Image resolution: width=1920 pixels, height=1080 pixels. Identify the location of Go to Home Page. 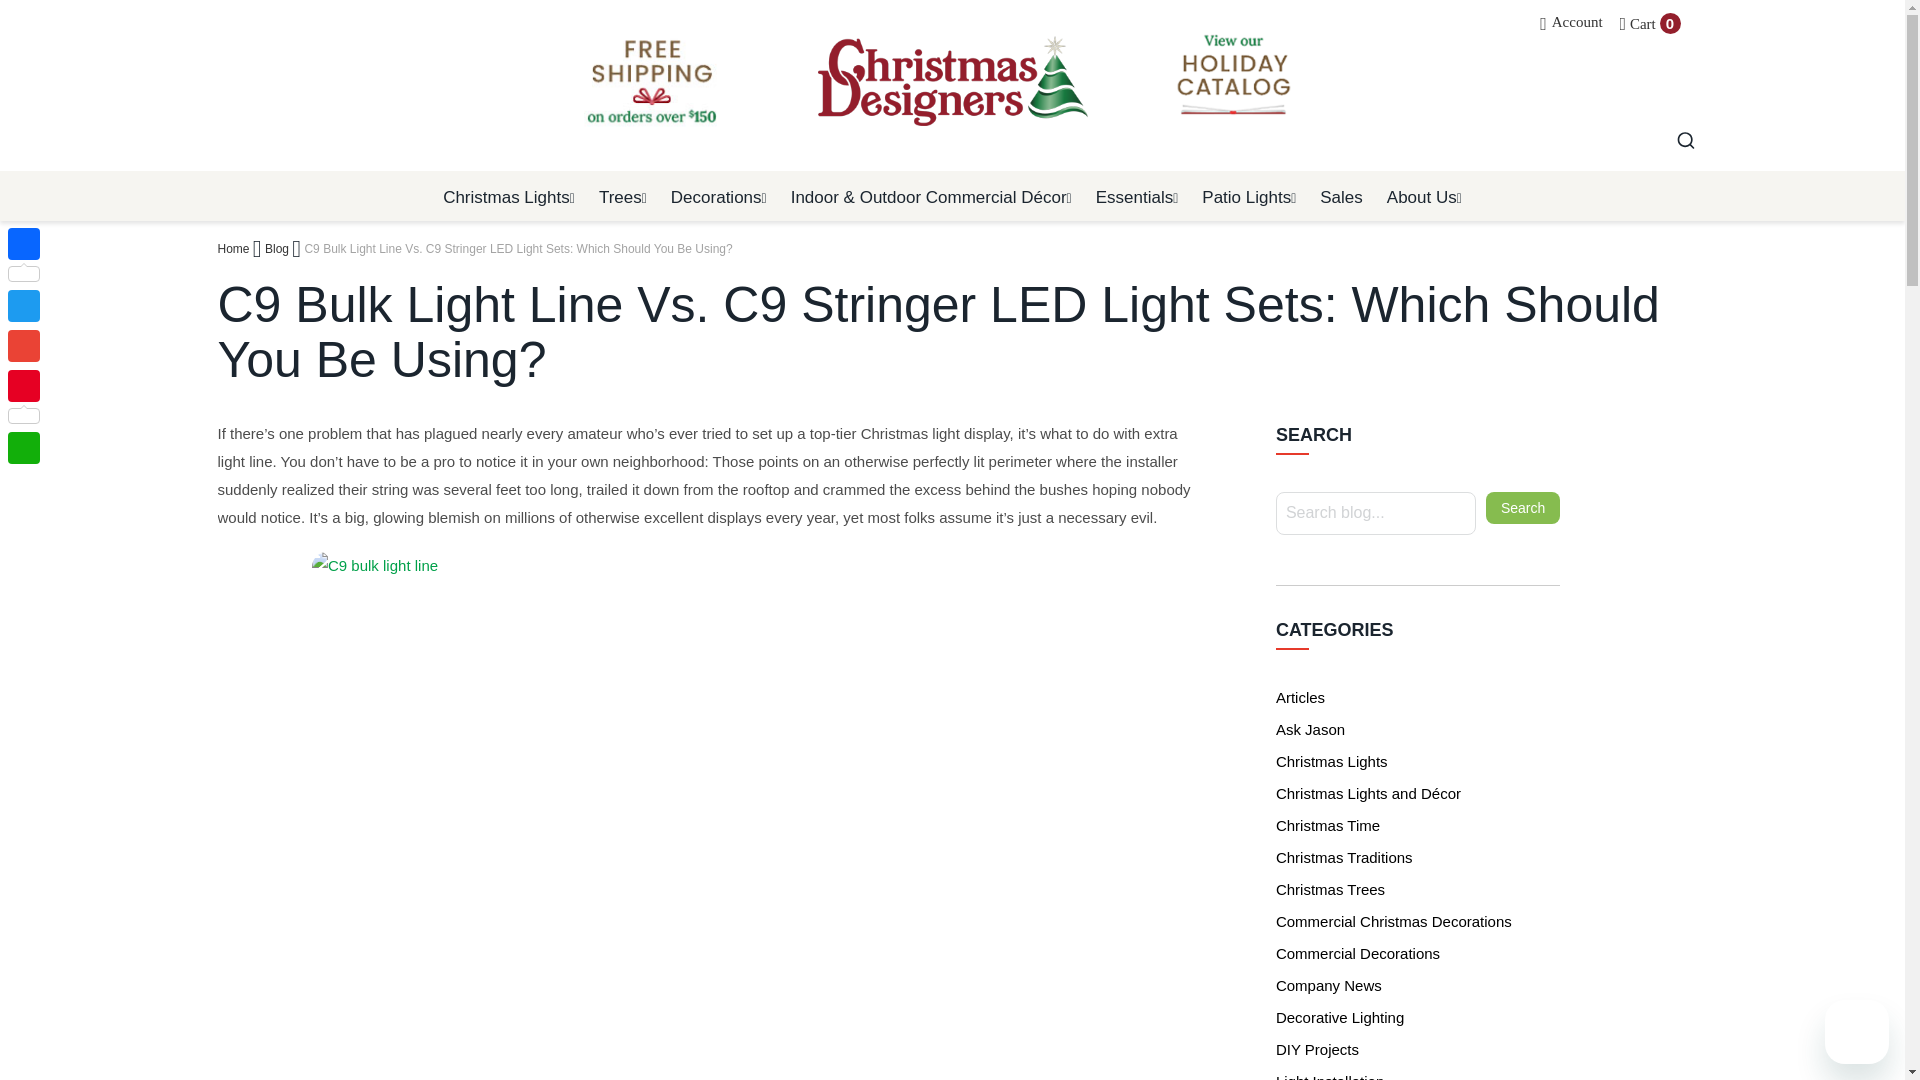
(234, 248).